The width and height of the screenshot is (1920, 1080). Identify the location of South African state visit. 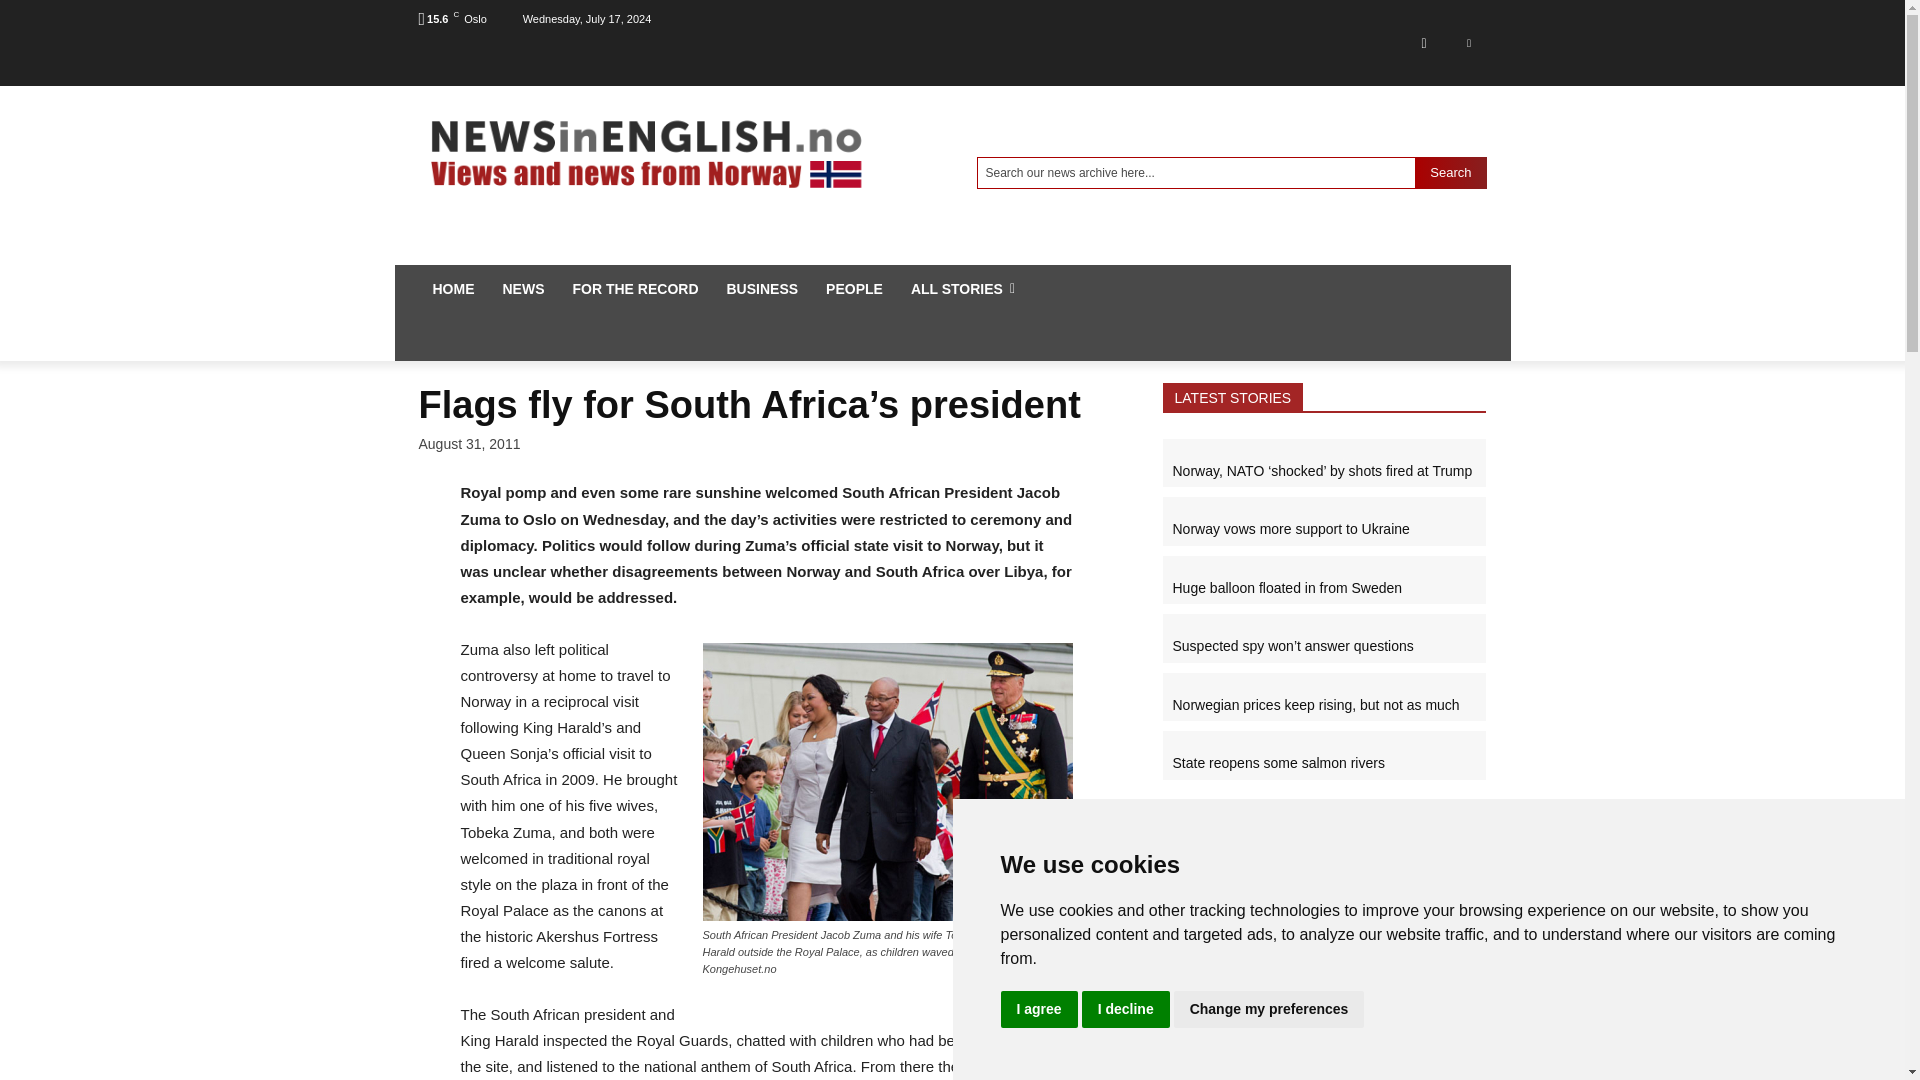
(886, 782).